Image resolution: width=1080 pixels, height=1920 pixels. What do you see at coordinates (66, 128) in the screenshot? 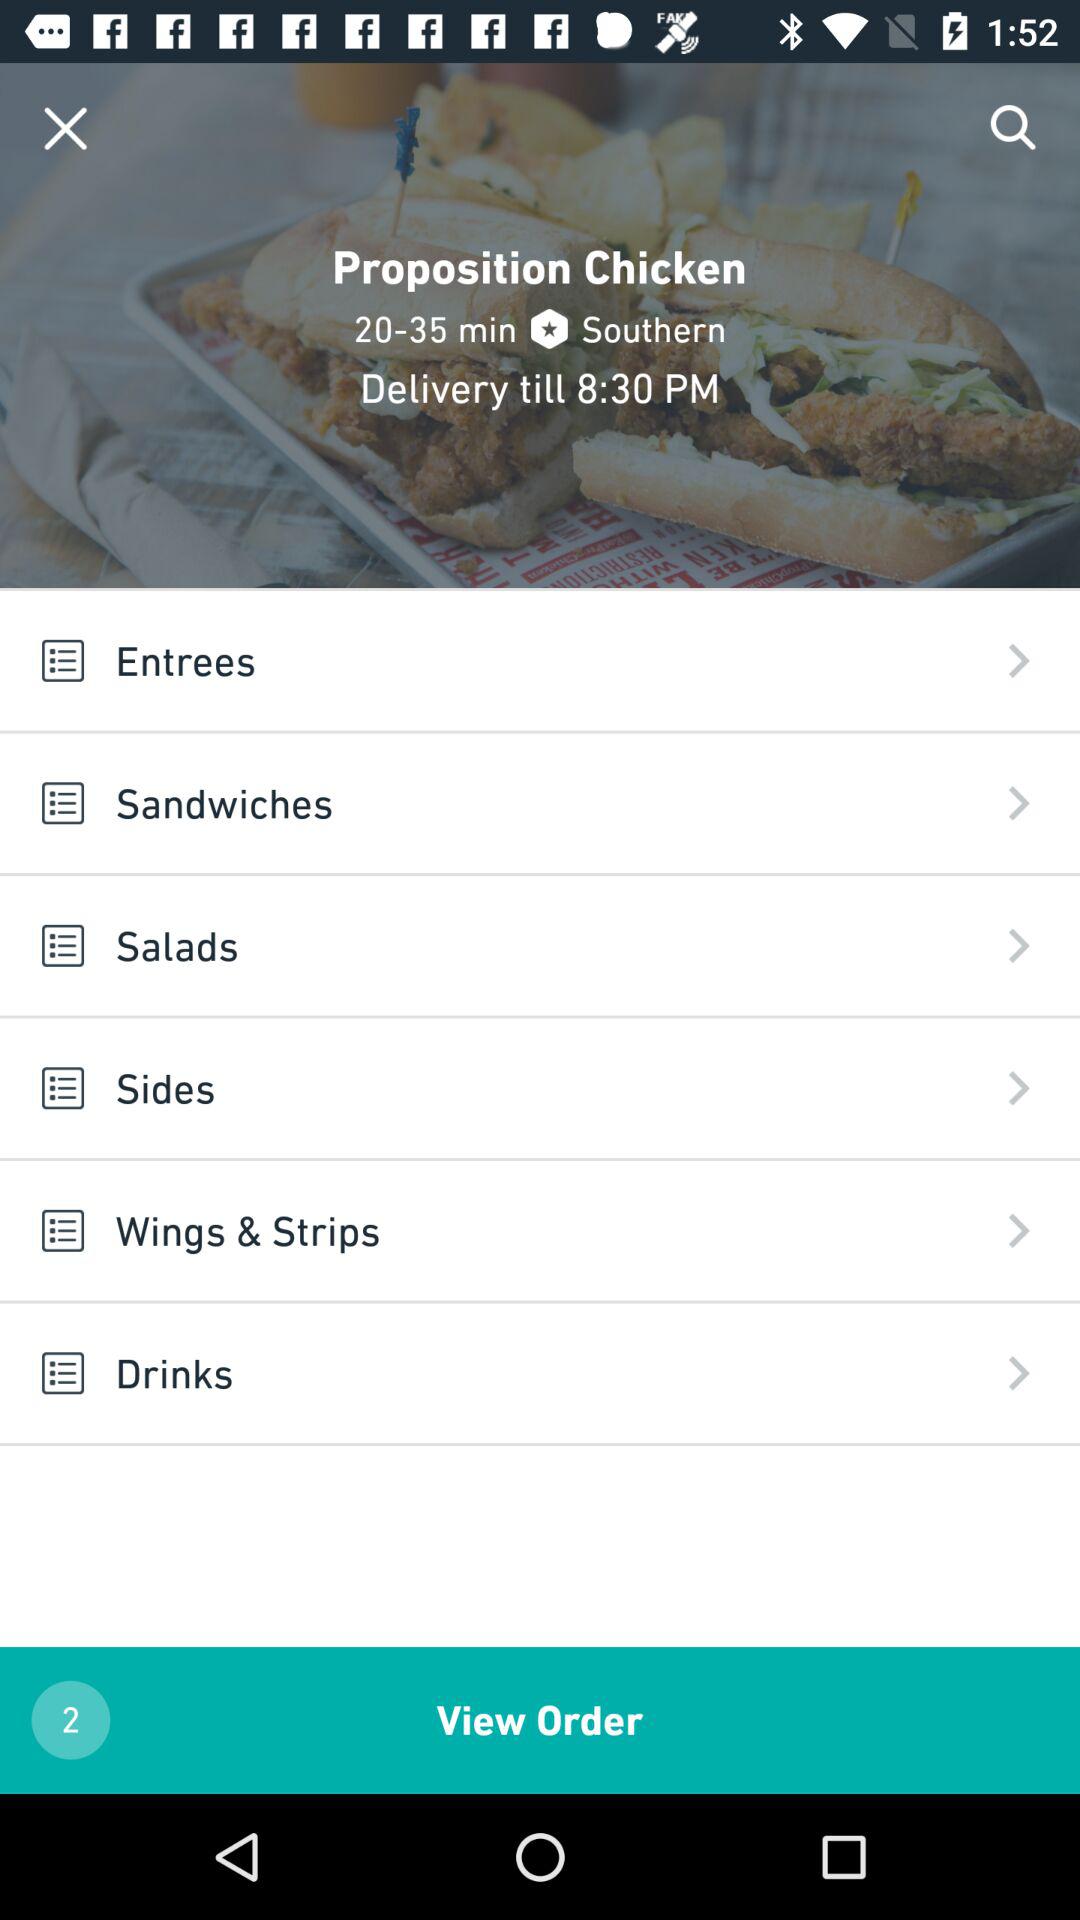
I see `close` at bounding box center [66, 128].